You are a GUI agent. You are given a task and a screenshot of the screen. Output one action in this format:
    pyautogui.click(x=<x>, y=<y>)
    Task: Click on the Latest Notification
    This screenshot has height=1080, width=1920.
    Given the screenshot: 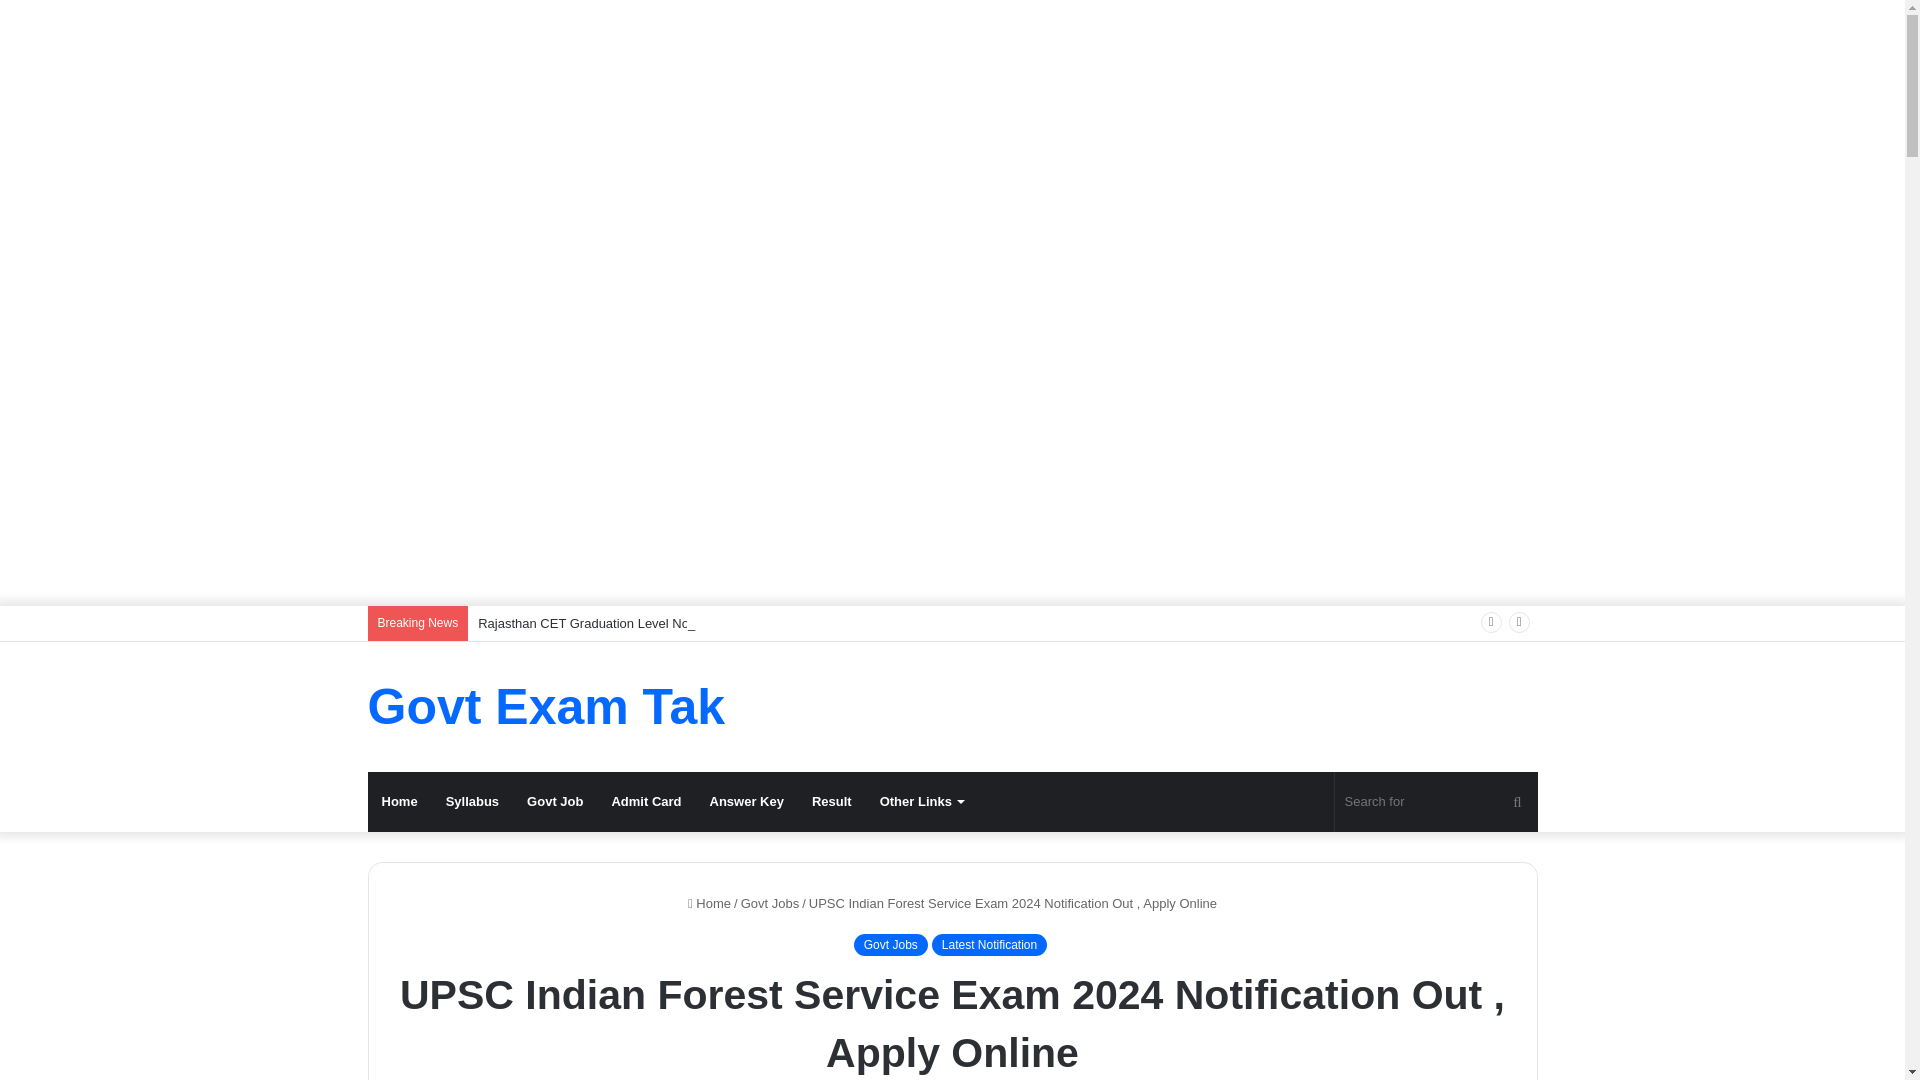 What is the action you would take?
    pyautogui.click(x=988, y=944)
    